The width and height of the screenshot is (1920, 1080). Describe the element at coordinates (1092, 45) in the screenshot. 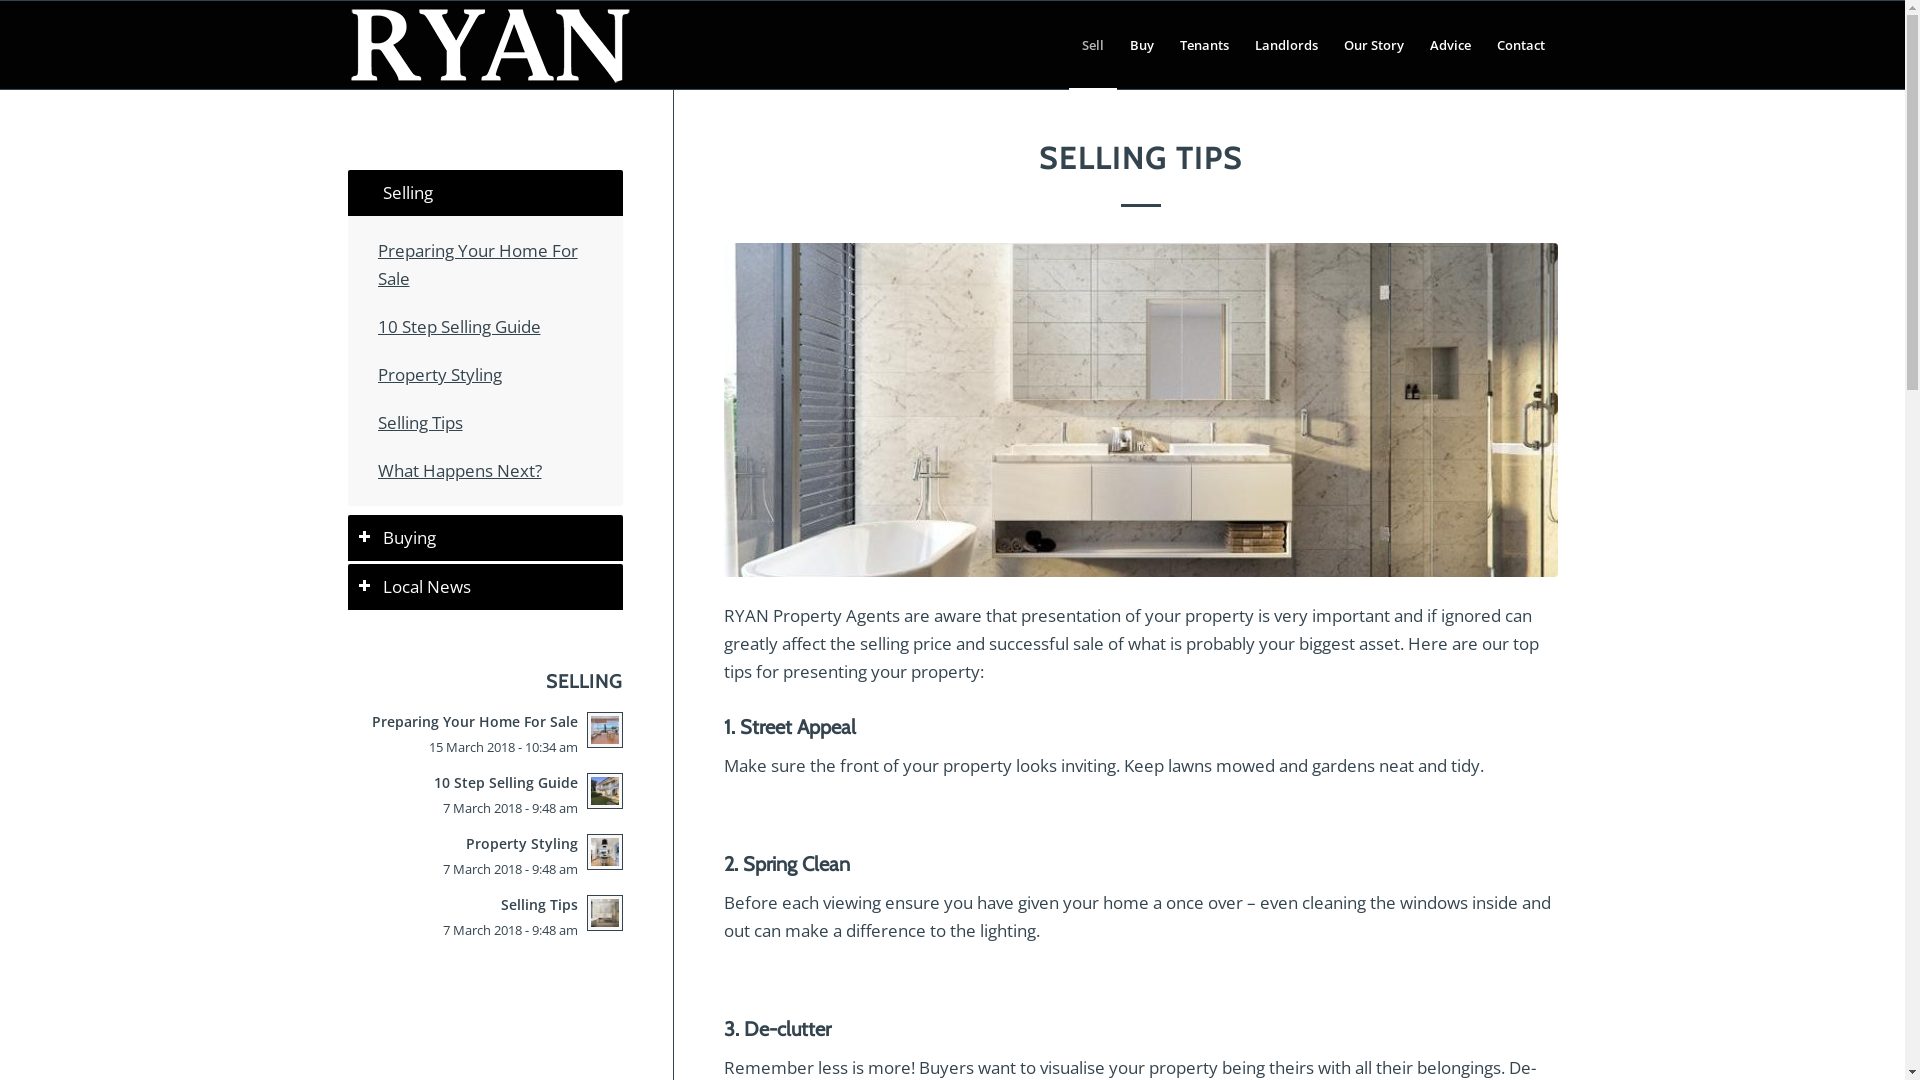

I see `Sell` at that location.